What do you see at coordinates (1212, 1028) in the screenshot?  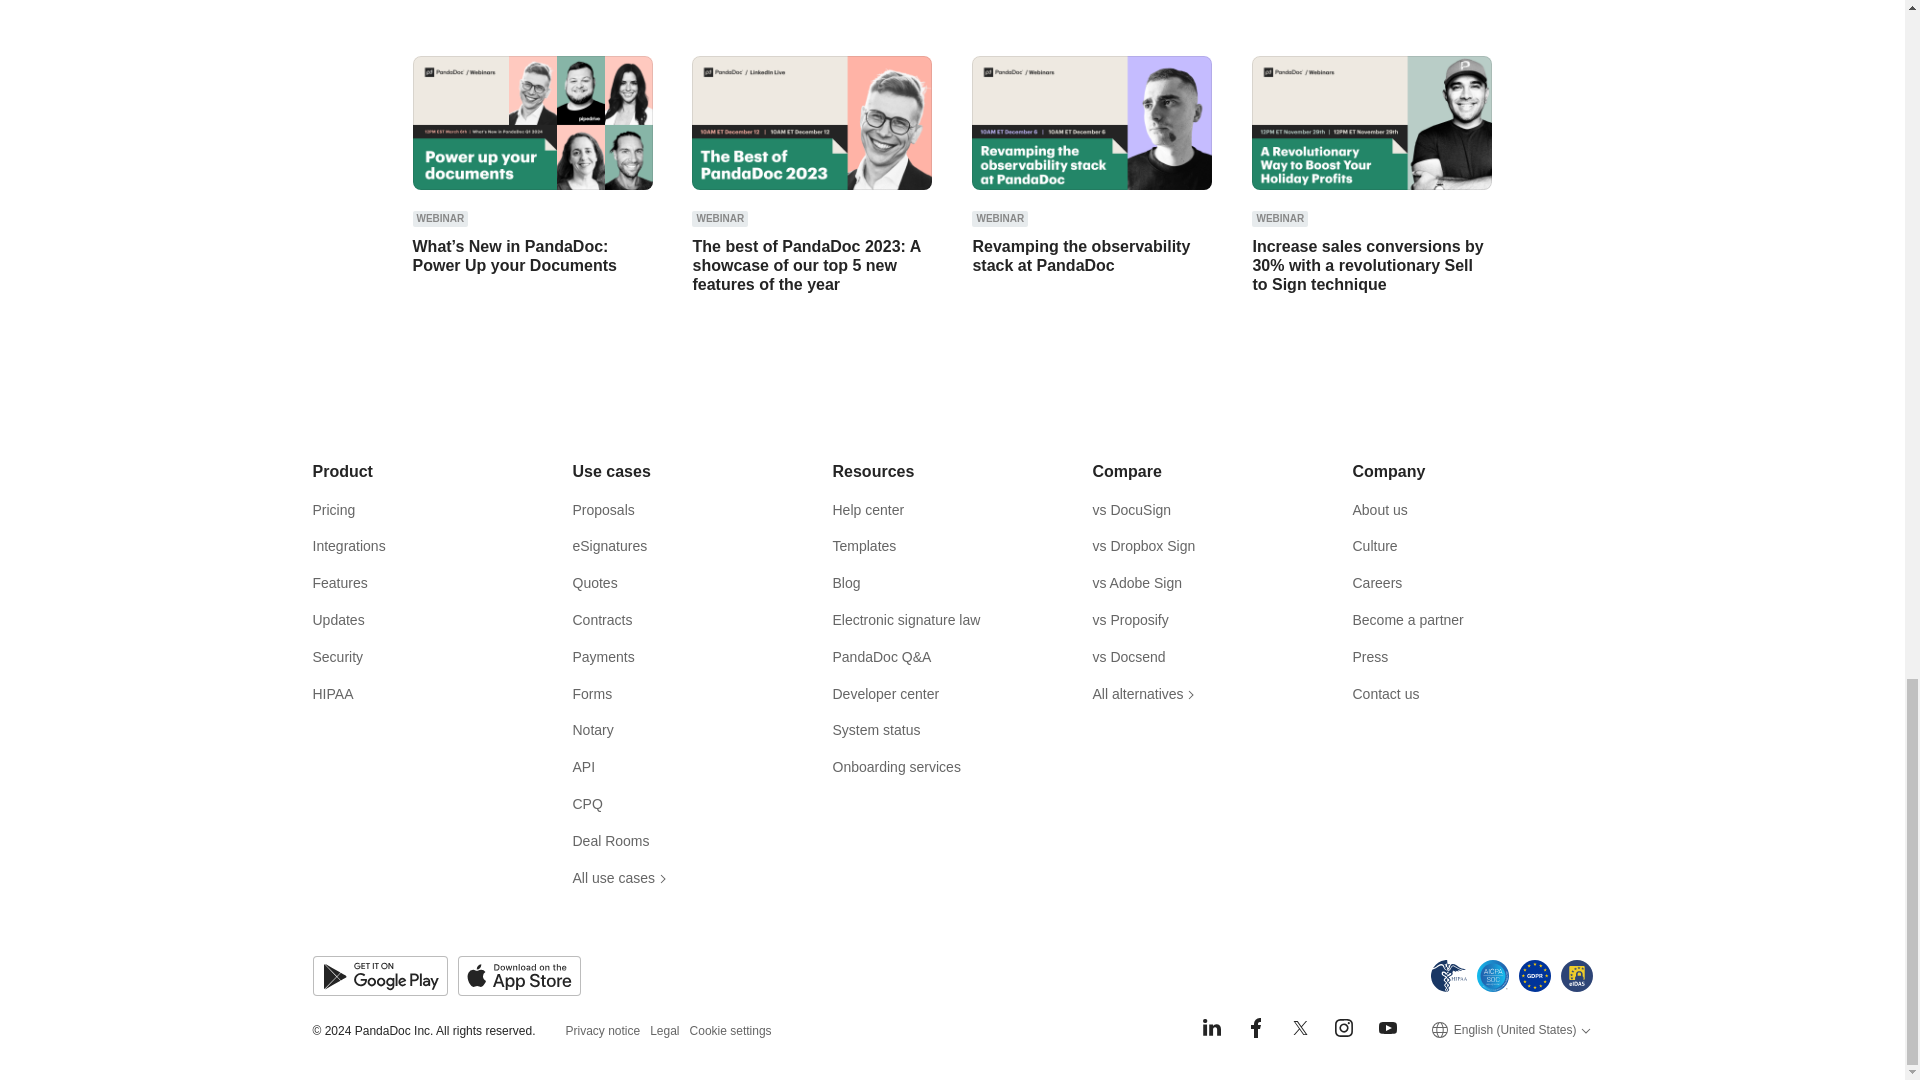 I see `LinkedIn` at bounding box center [1212, 1028].